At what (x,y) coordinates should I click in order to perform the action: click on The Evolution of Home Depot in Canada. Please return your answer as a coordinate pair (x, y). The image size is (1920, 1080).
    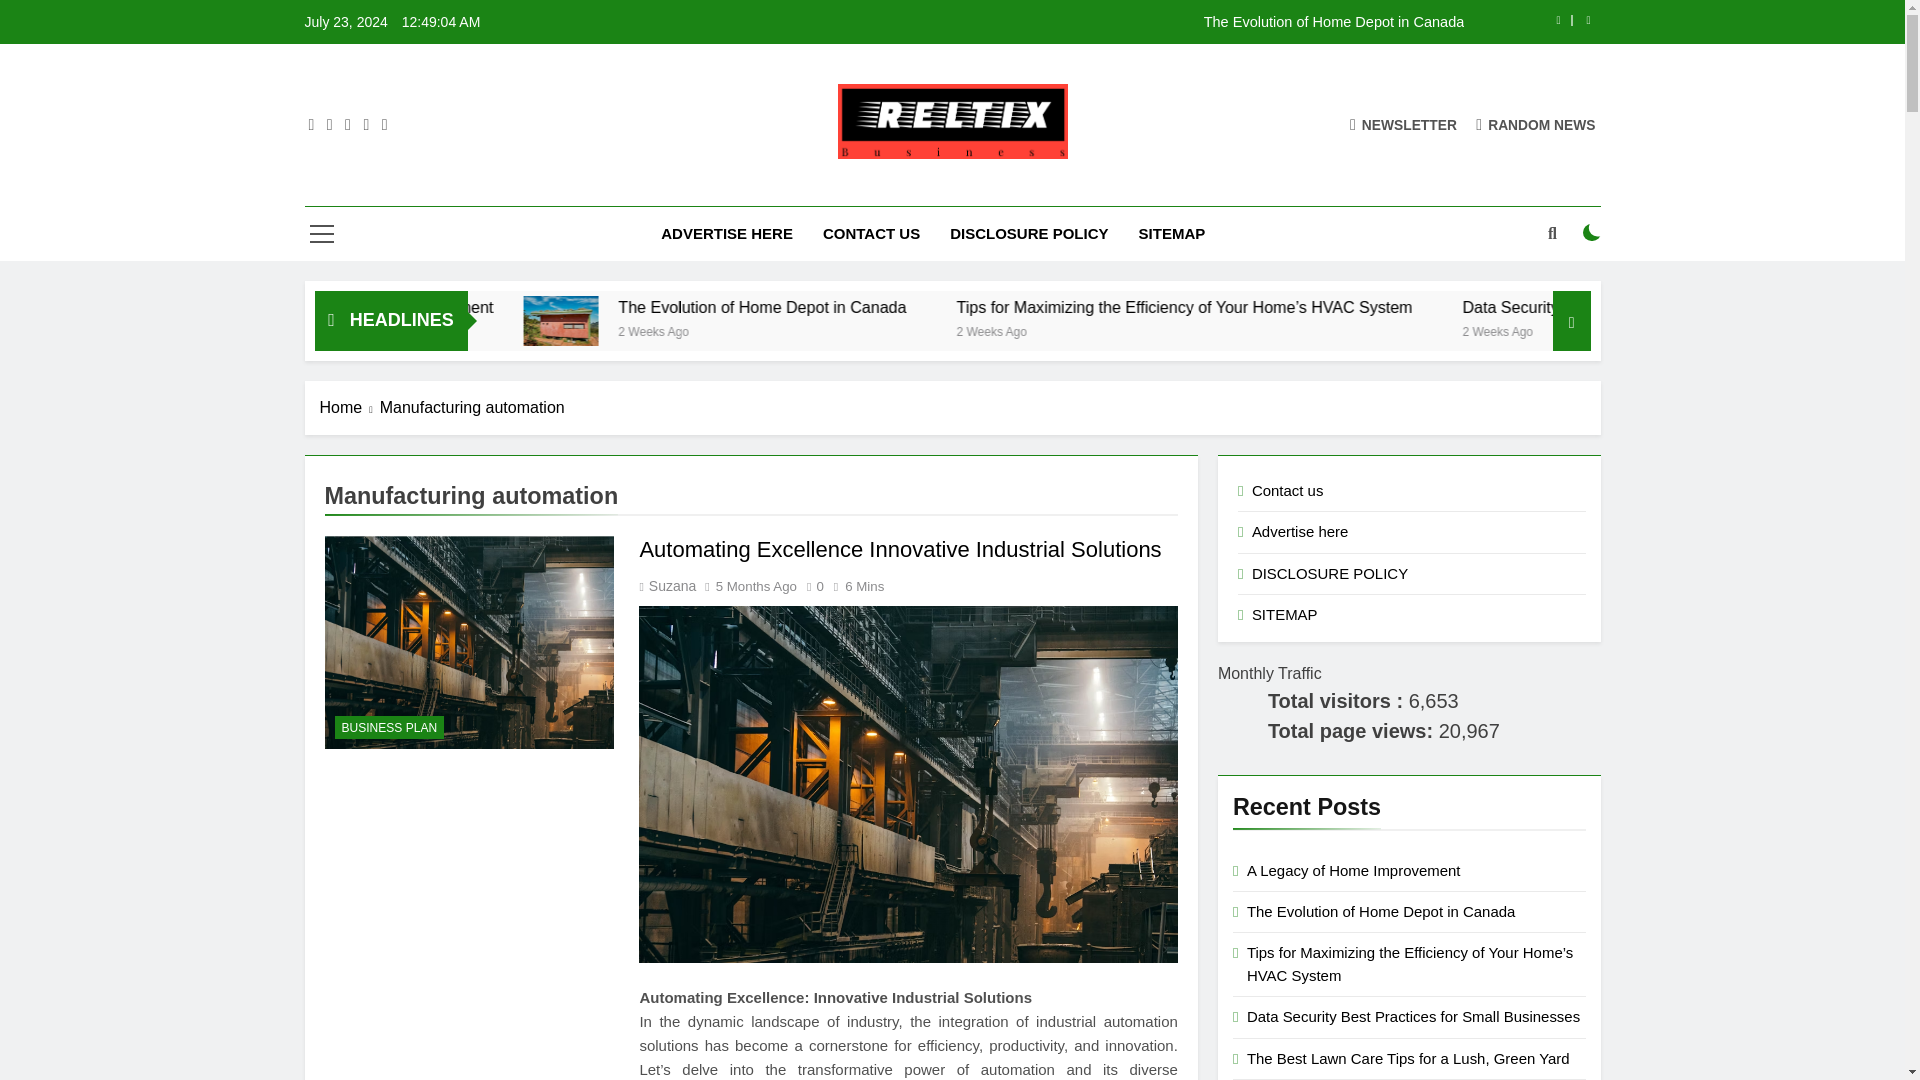
    Looking at the image, I should click on (736, 320).